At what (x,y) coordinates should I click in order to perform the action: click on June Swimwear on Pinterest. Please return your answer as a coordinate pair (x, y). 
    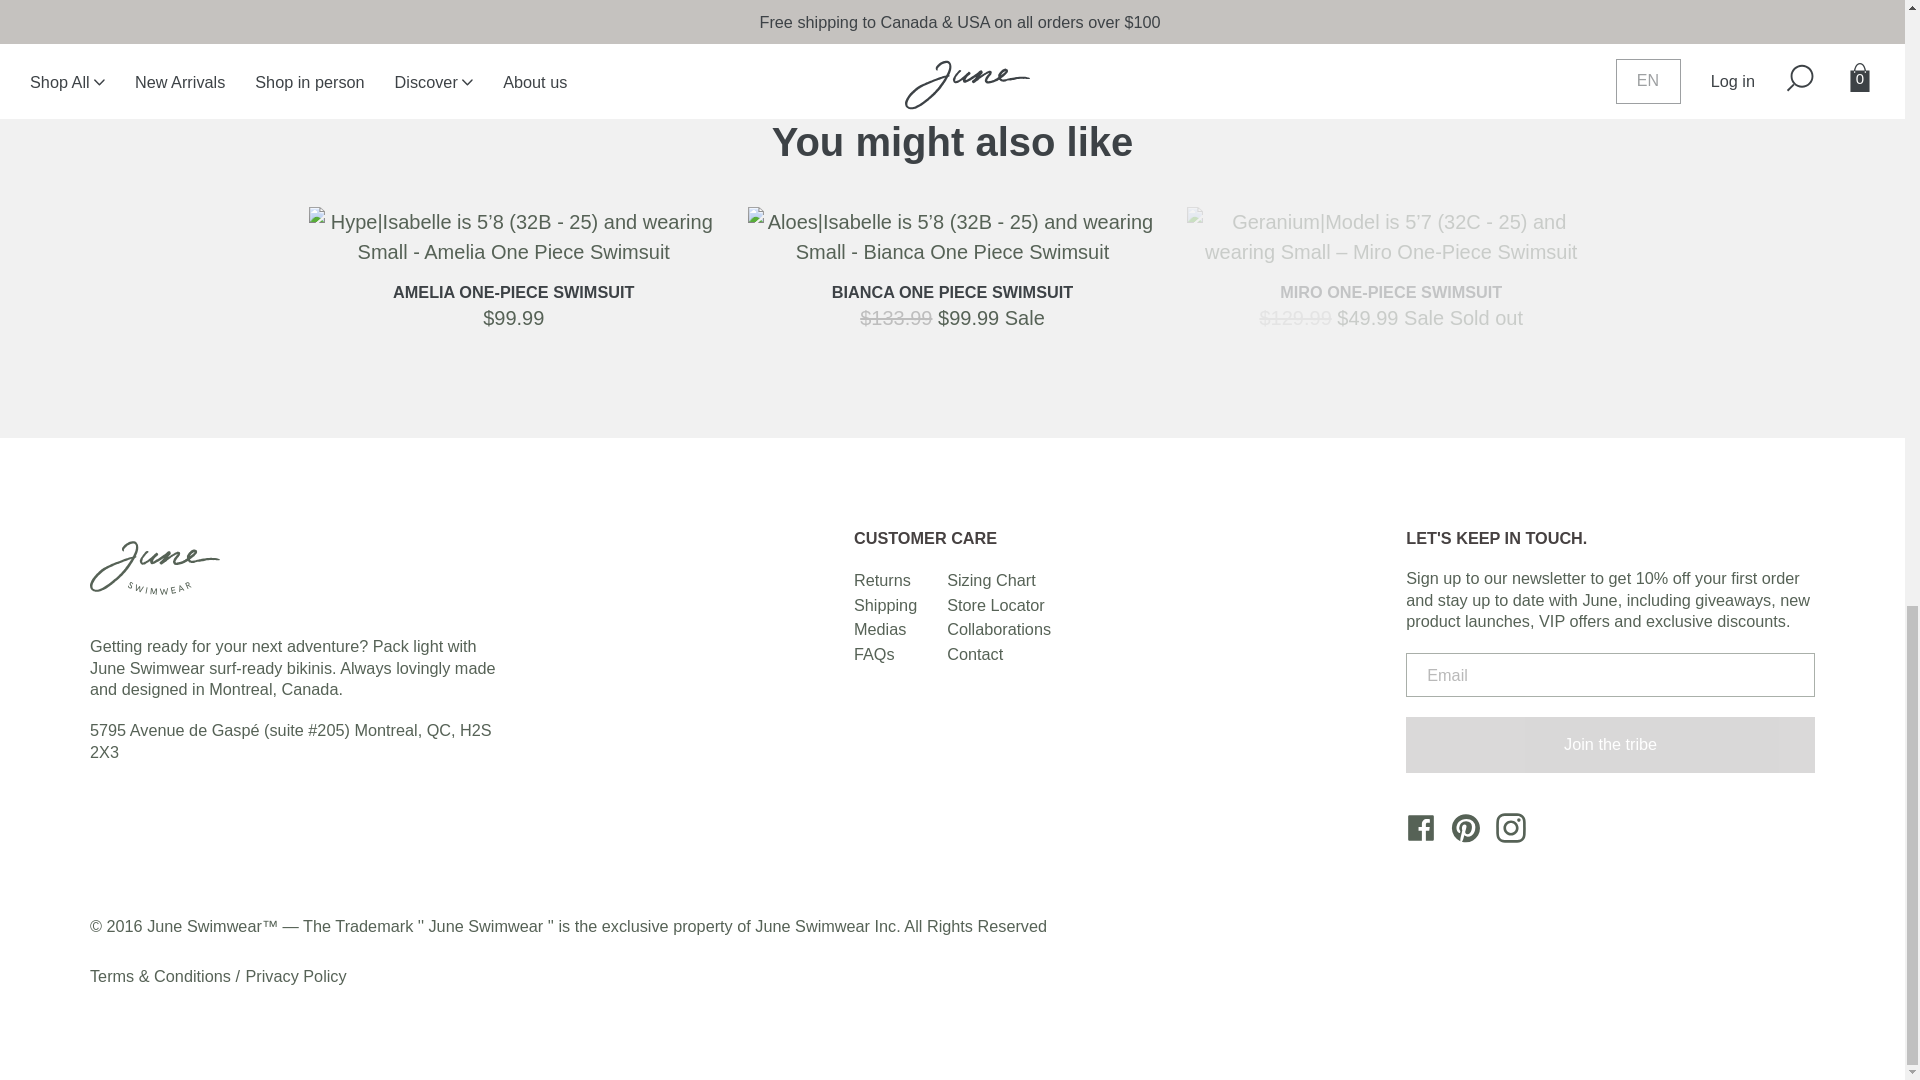
    Looking at the image, I should click on (1458, 835).